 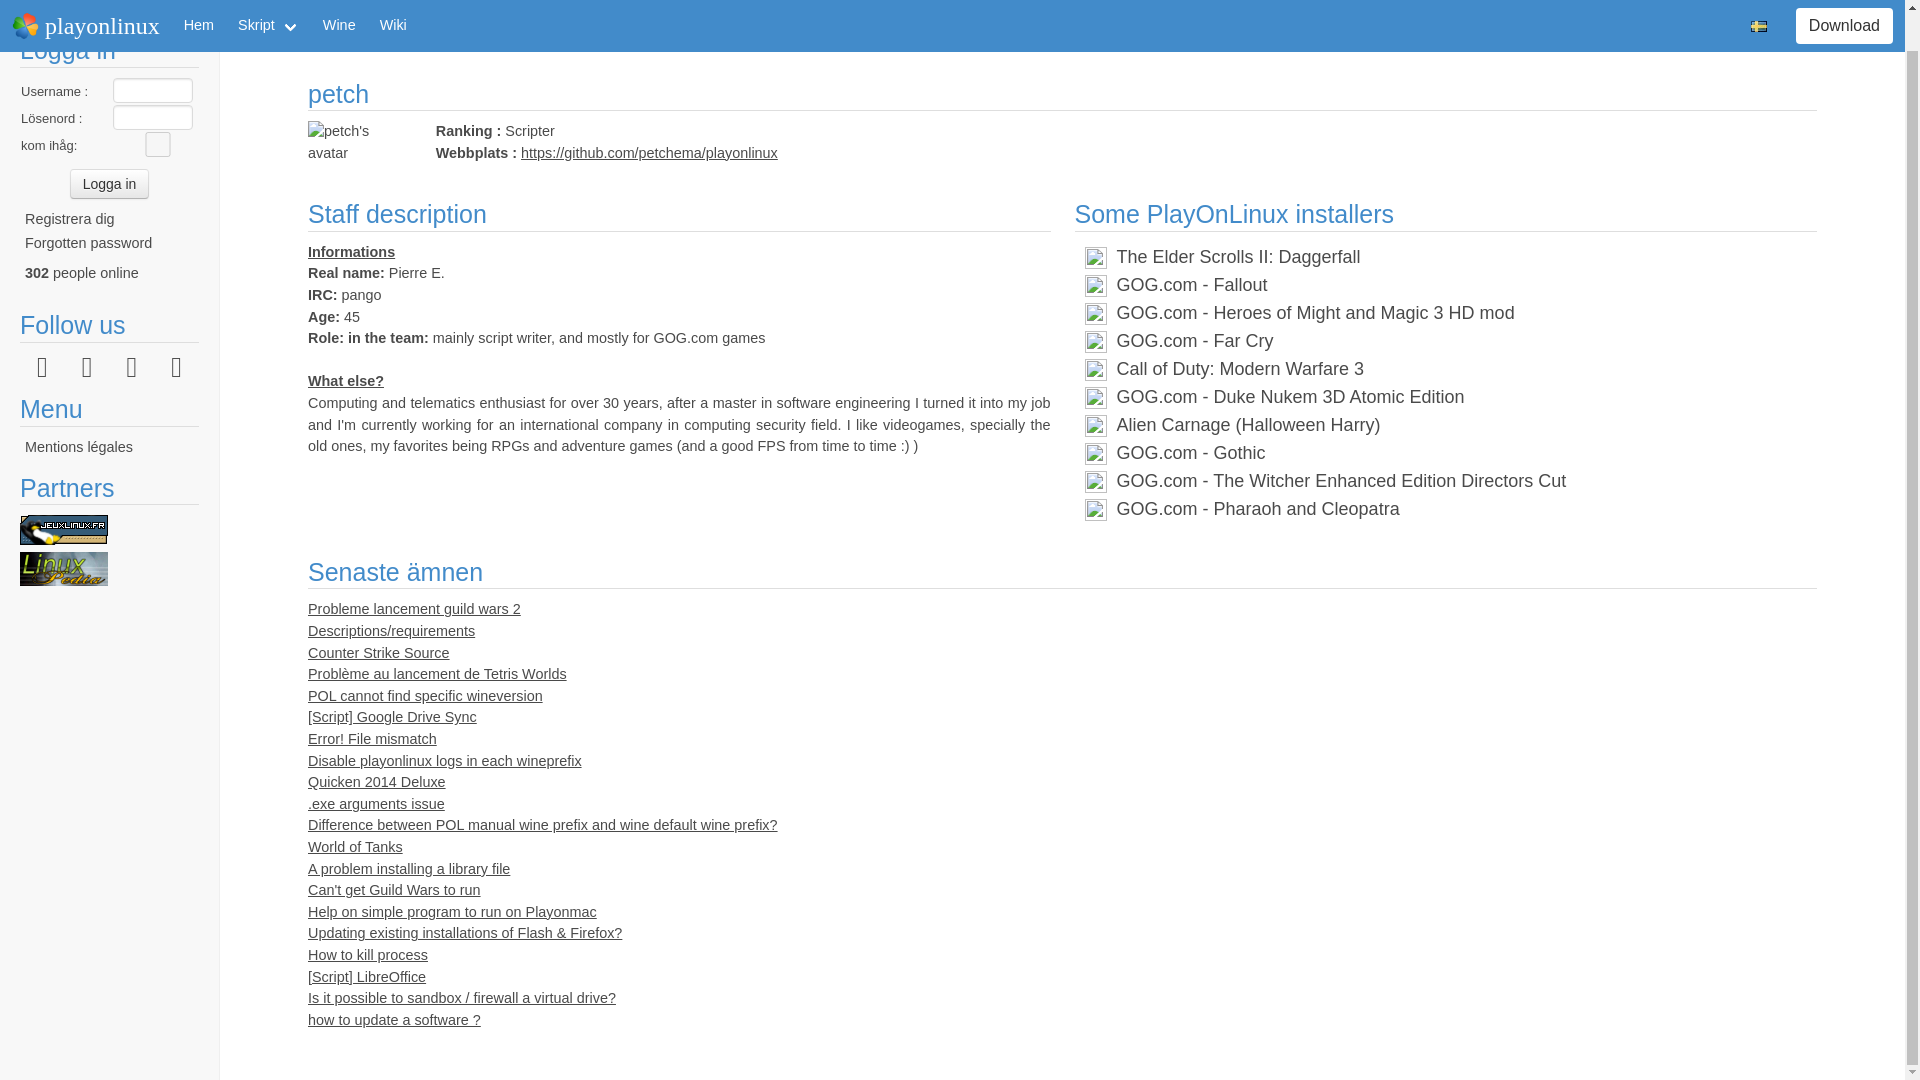 I want to click on Skript, so click(x=268, y=7).